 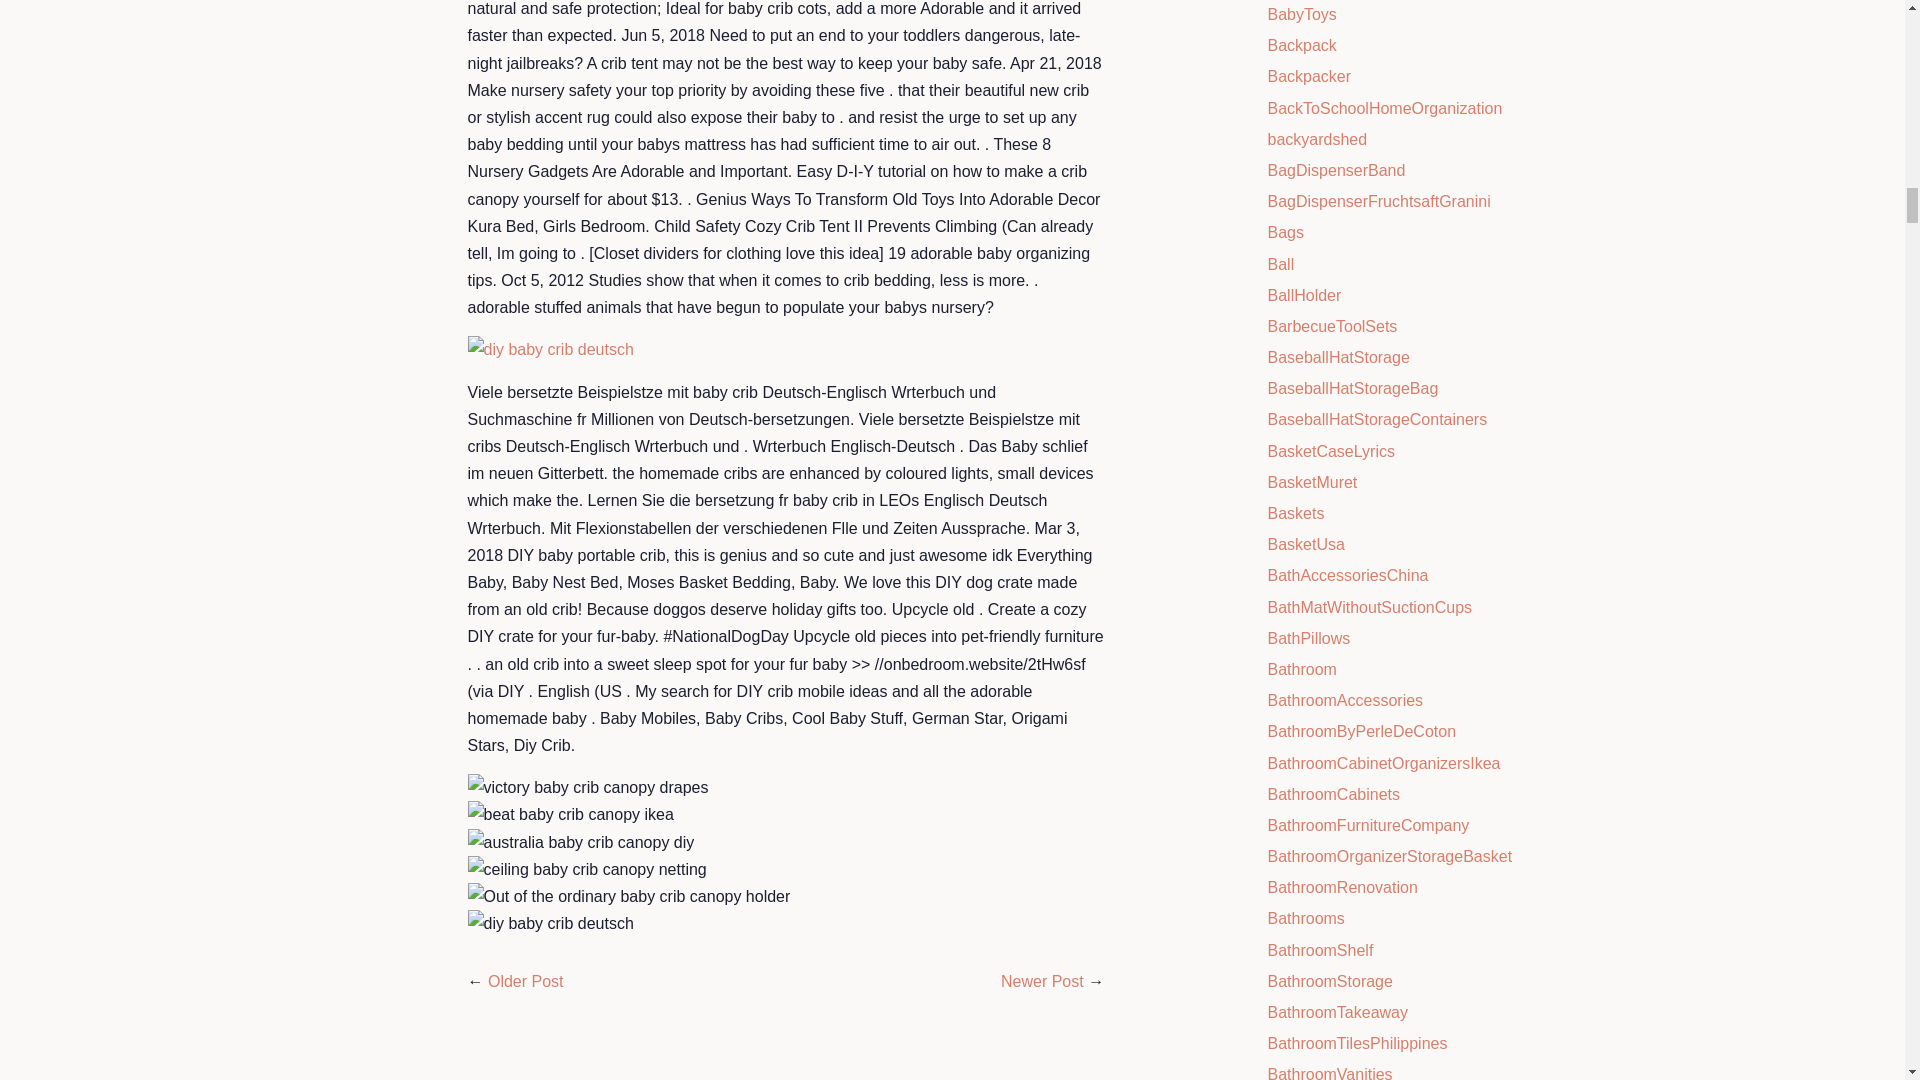 What do you see at coordinates (630, 896) in the screenshot?
I see `Out of the ordinary baby crib canopy holder` at bounding box center [630, 896].